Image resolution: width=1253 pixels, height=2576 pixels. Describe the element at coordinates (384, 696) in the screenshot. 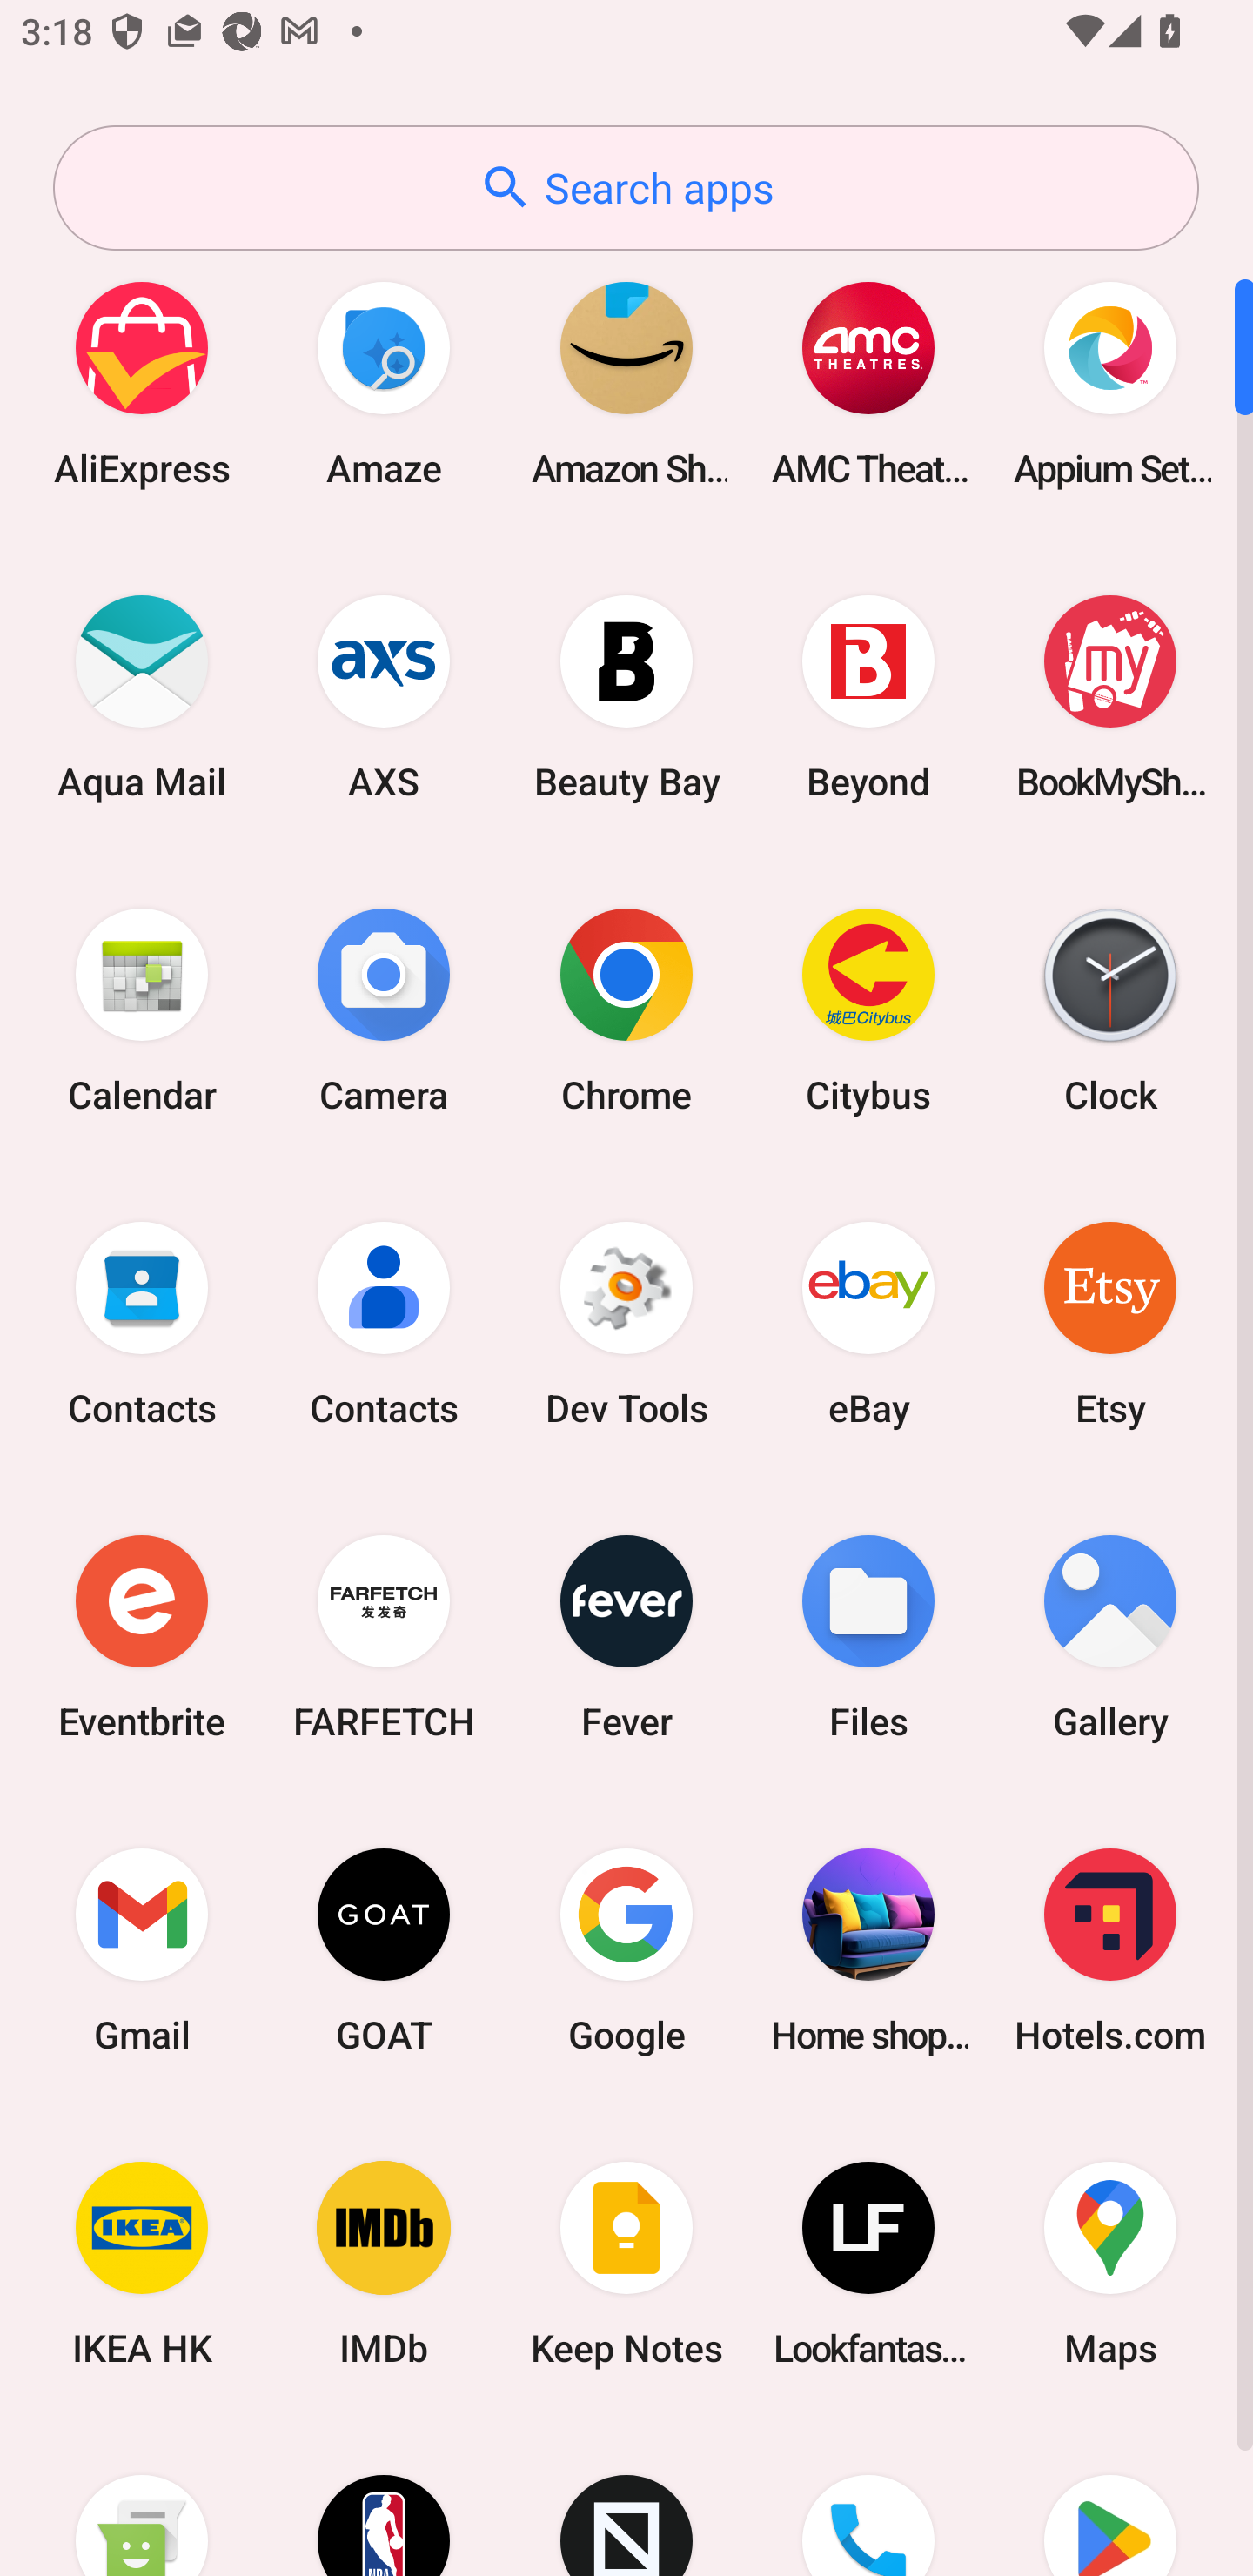

I see `AXS` at that location.